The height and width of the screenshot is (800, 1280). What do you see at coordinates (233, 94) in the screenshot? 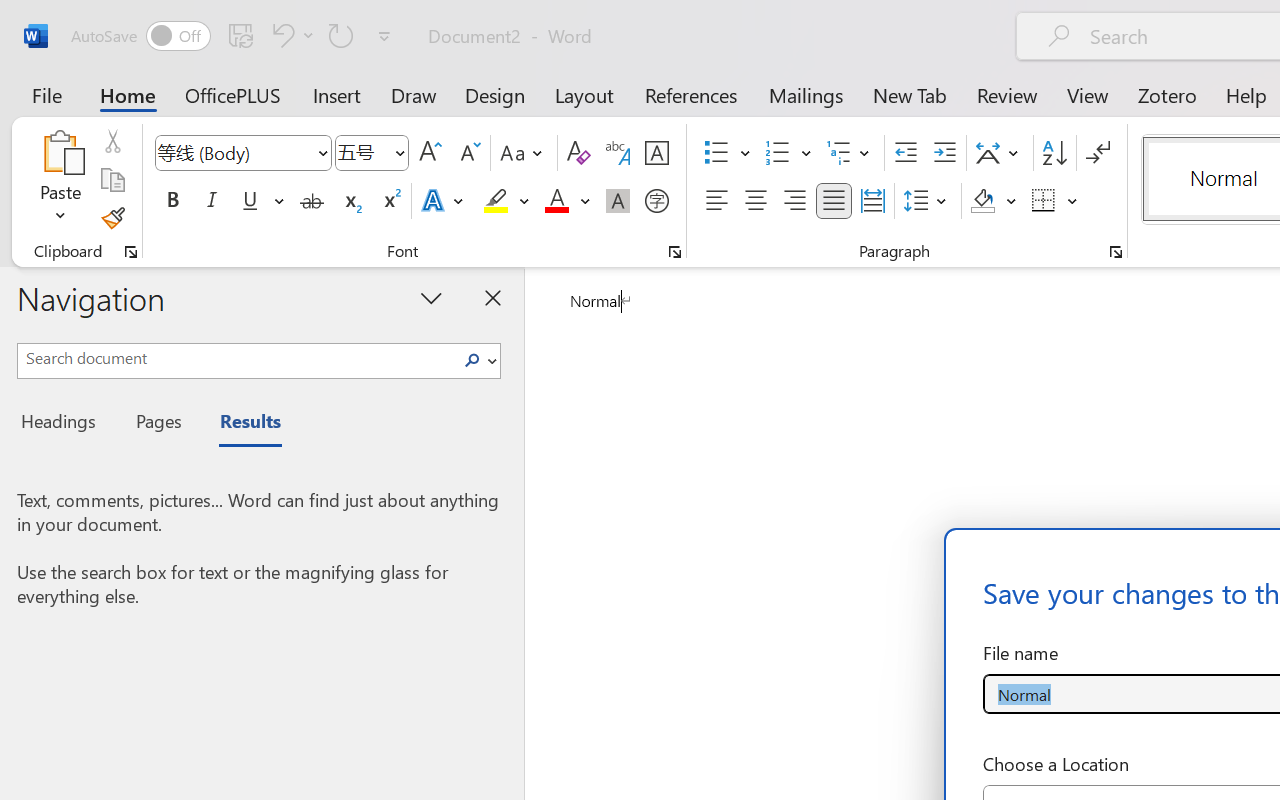
I see `OfficePLUS` at bounding box center [233, 94].